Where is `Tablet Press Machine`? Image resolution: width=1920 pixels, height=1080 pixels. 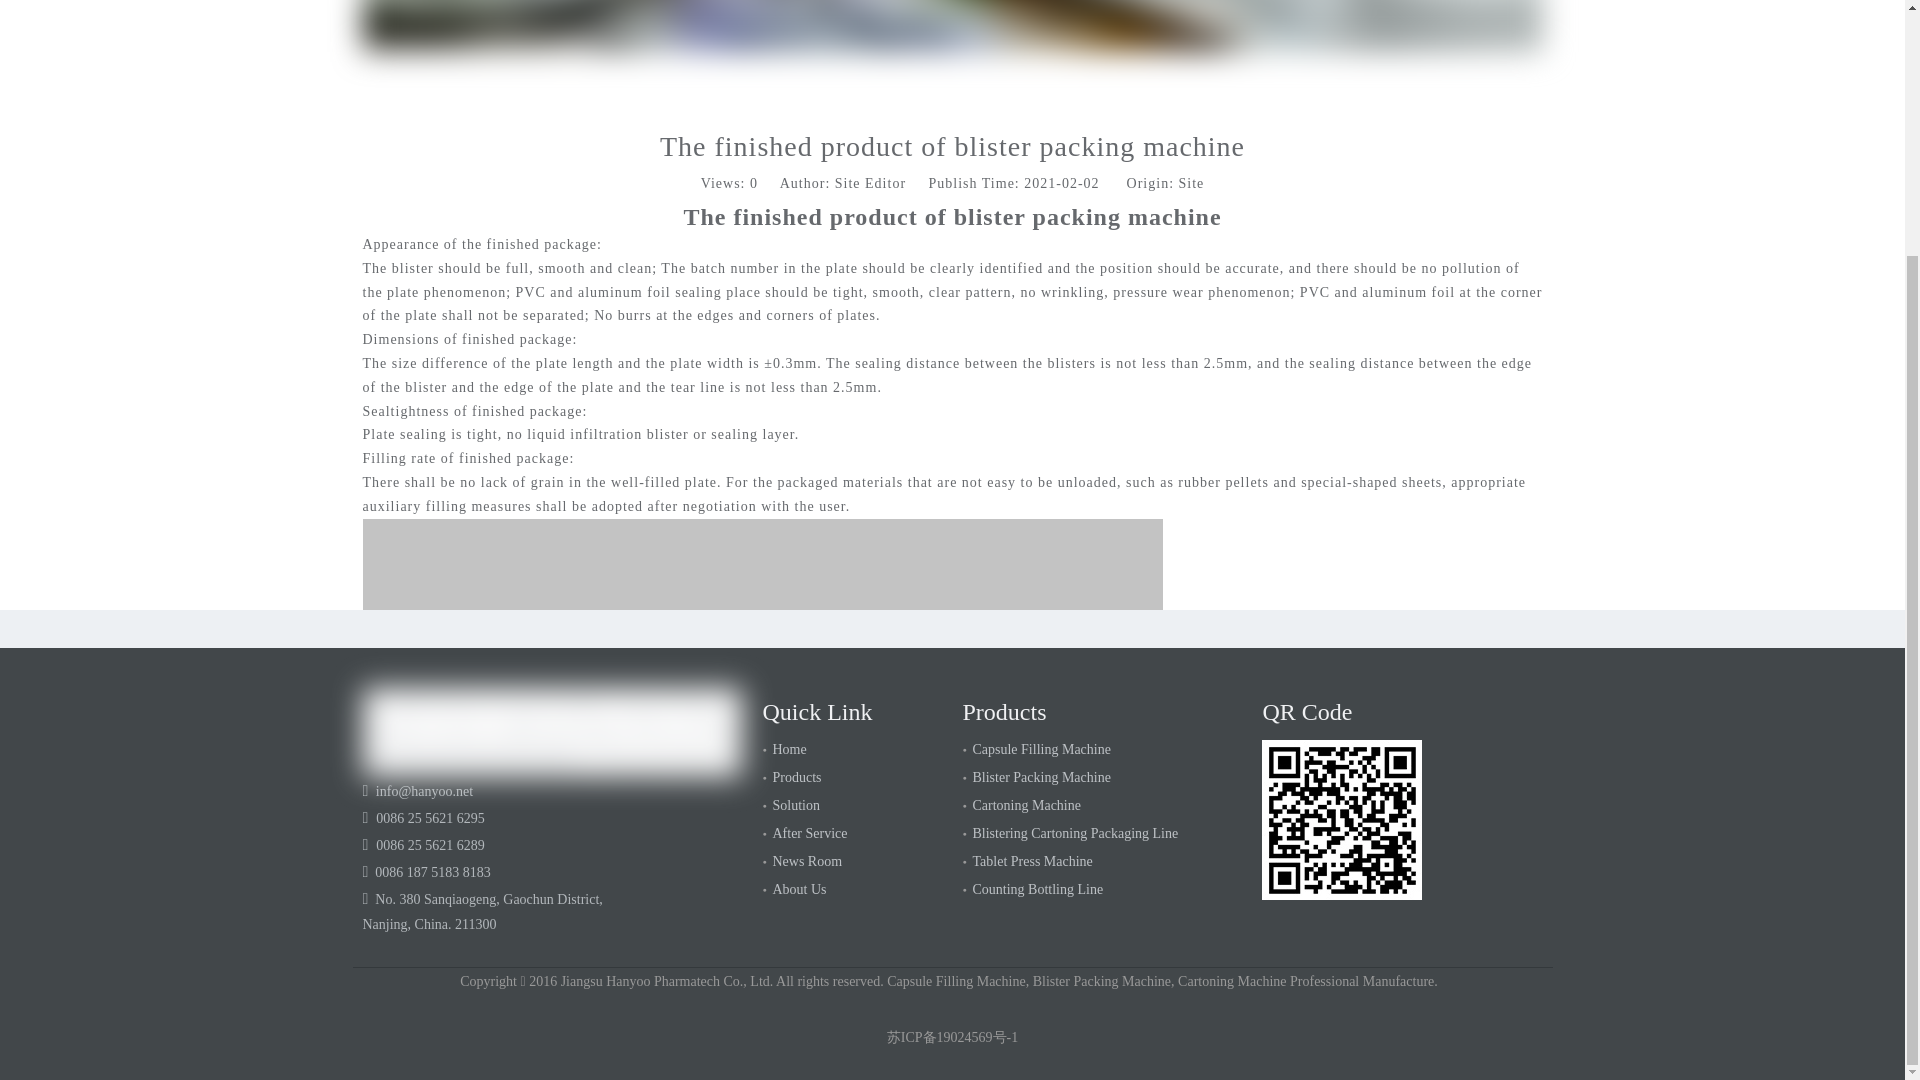 Tablet Press Machine is located at coordinates (1032, 862).